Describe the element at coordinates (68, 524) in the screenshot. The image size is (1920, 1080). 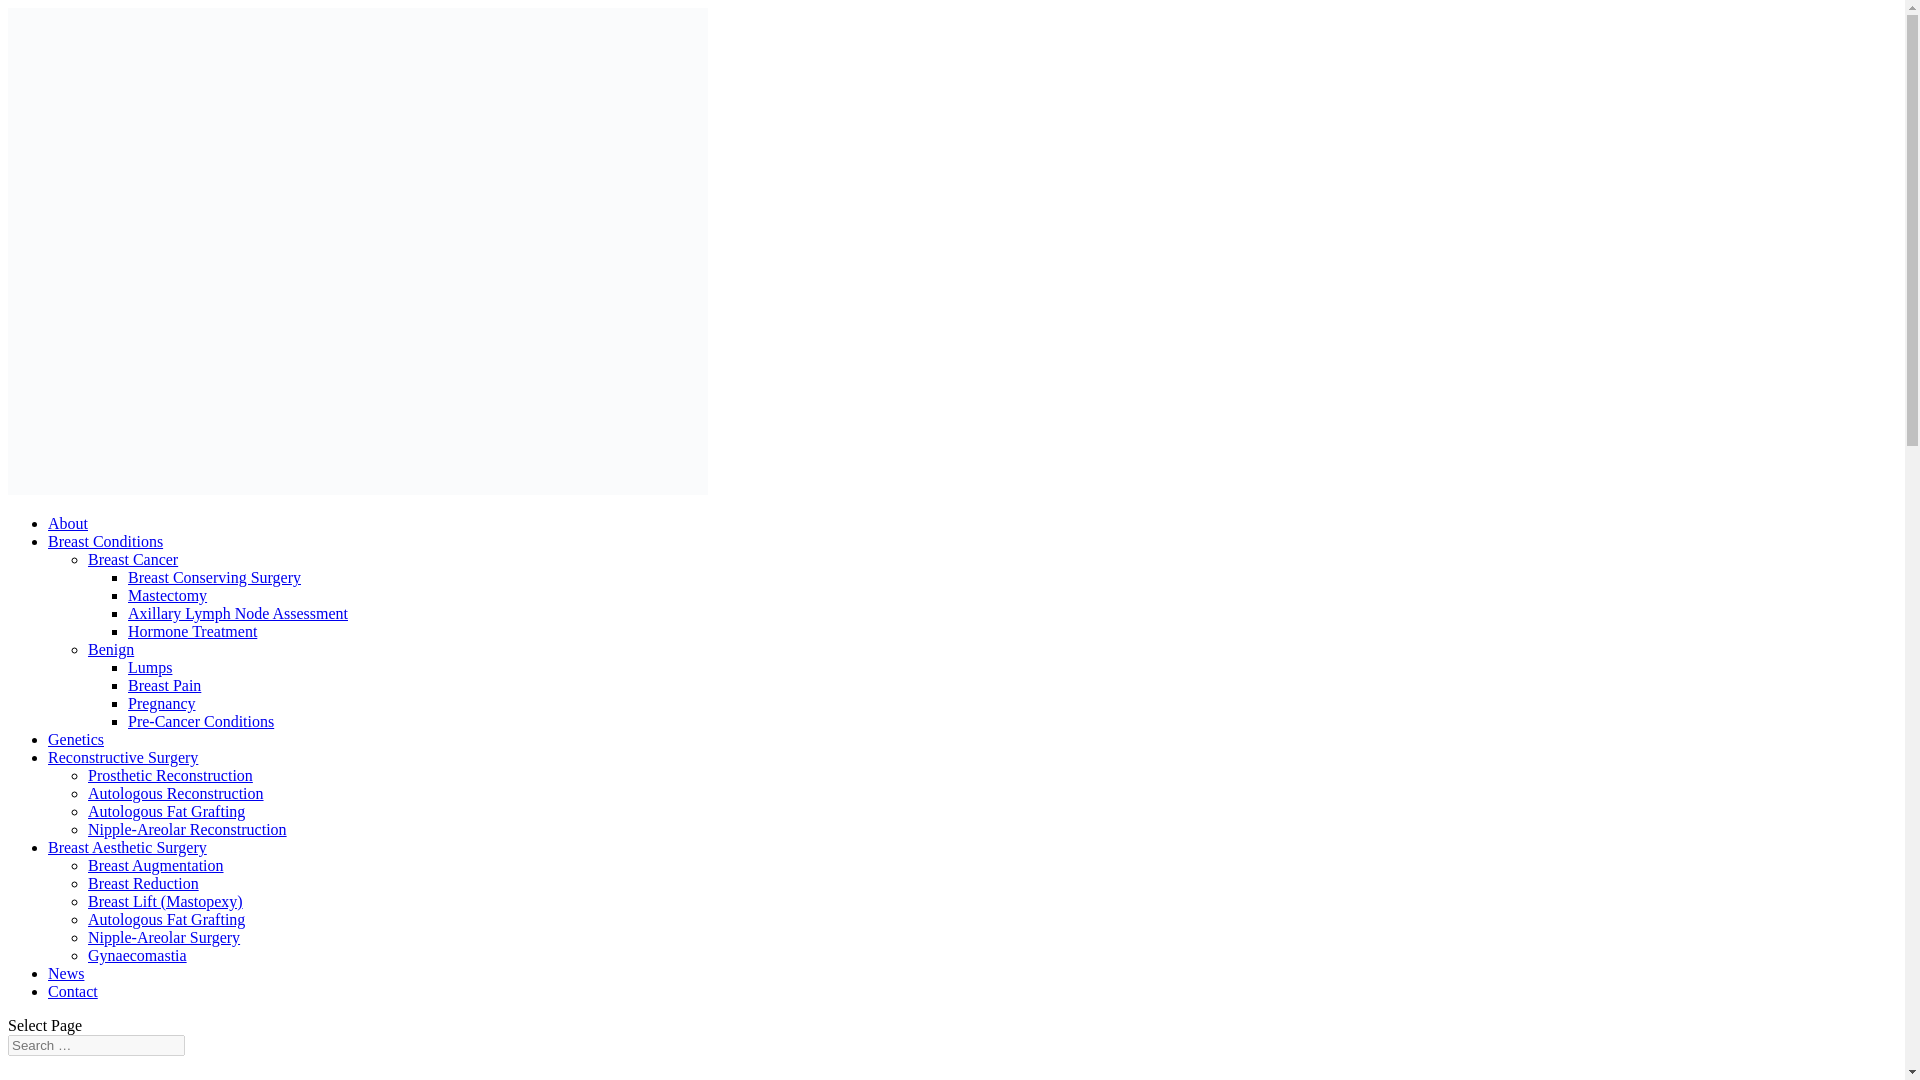
I see `About` at that location.